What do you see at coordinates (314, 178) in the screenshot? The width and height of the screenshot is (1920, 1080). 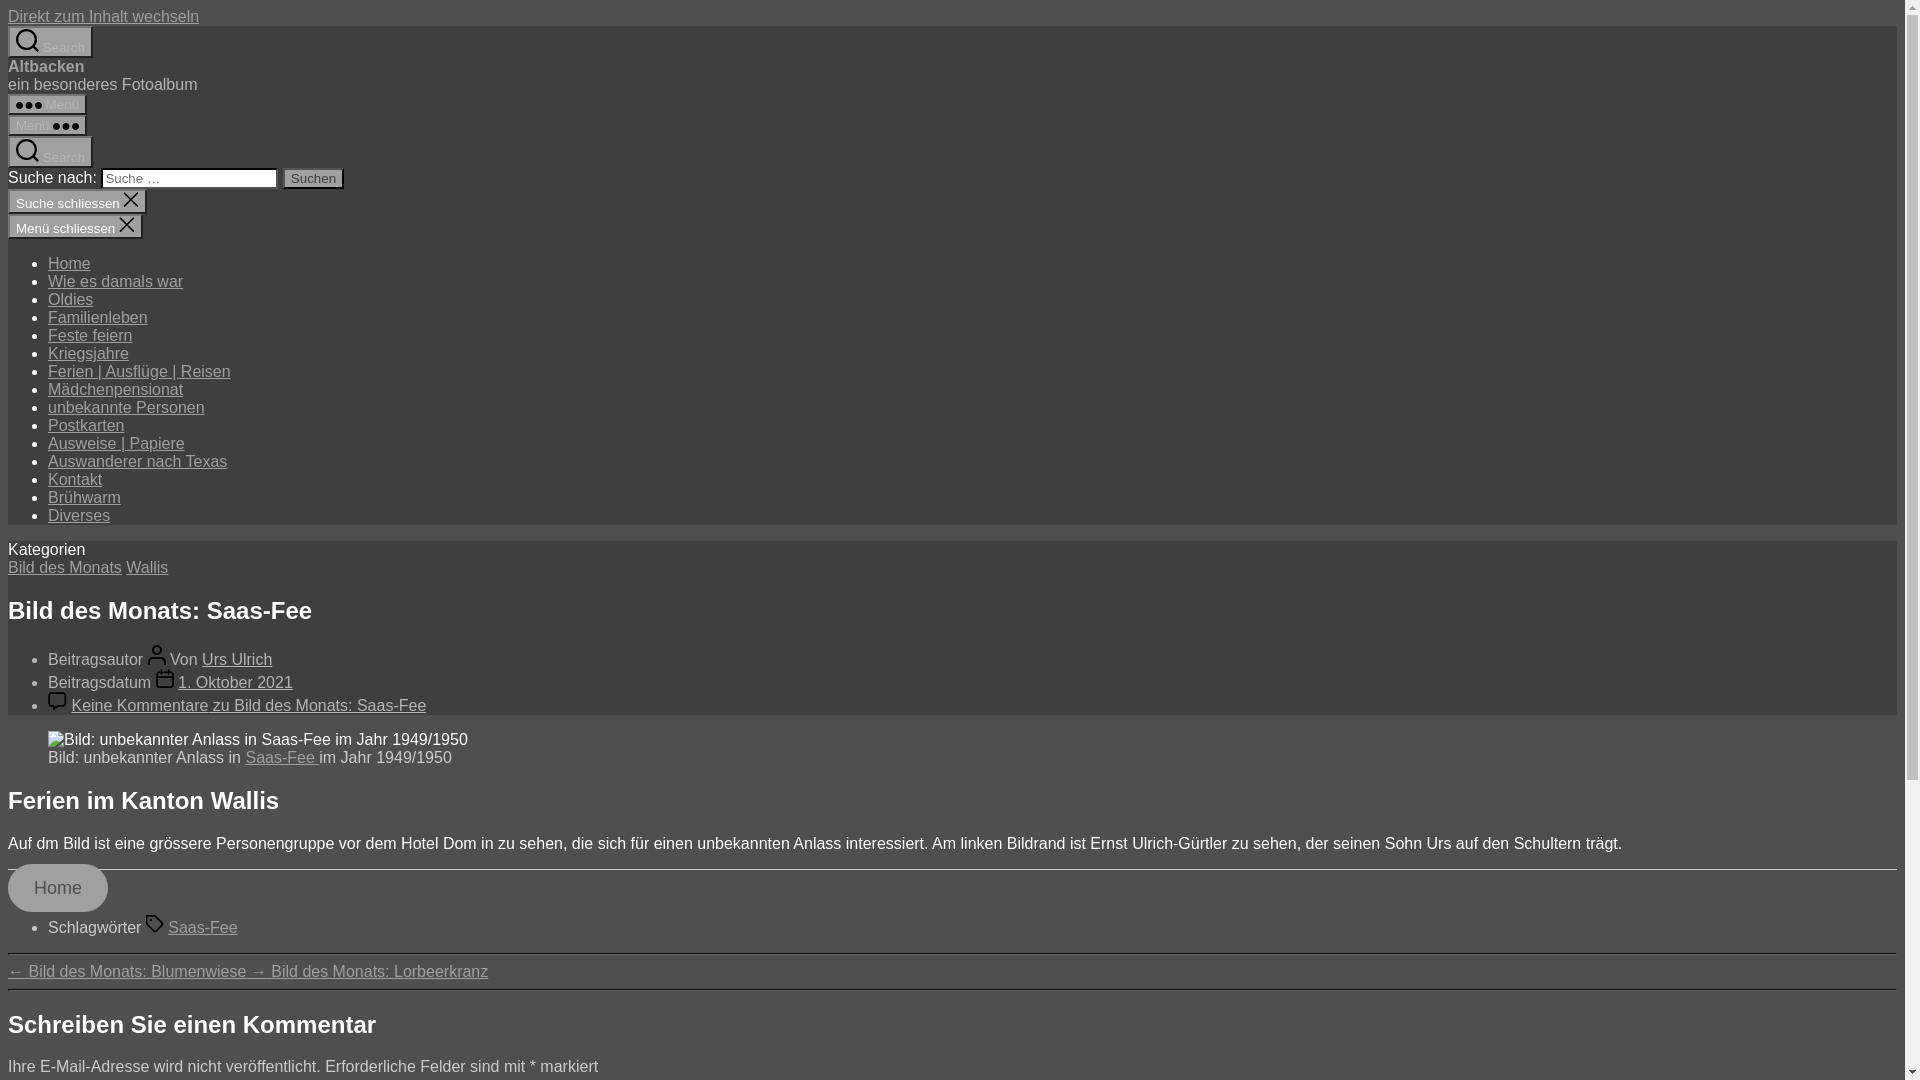 I see `Suchen` at bounding box center [314, 178].